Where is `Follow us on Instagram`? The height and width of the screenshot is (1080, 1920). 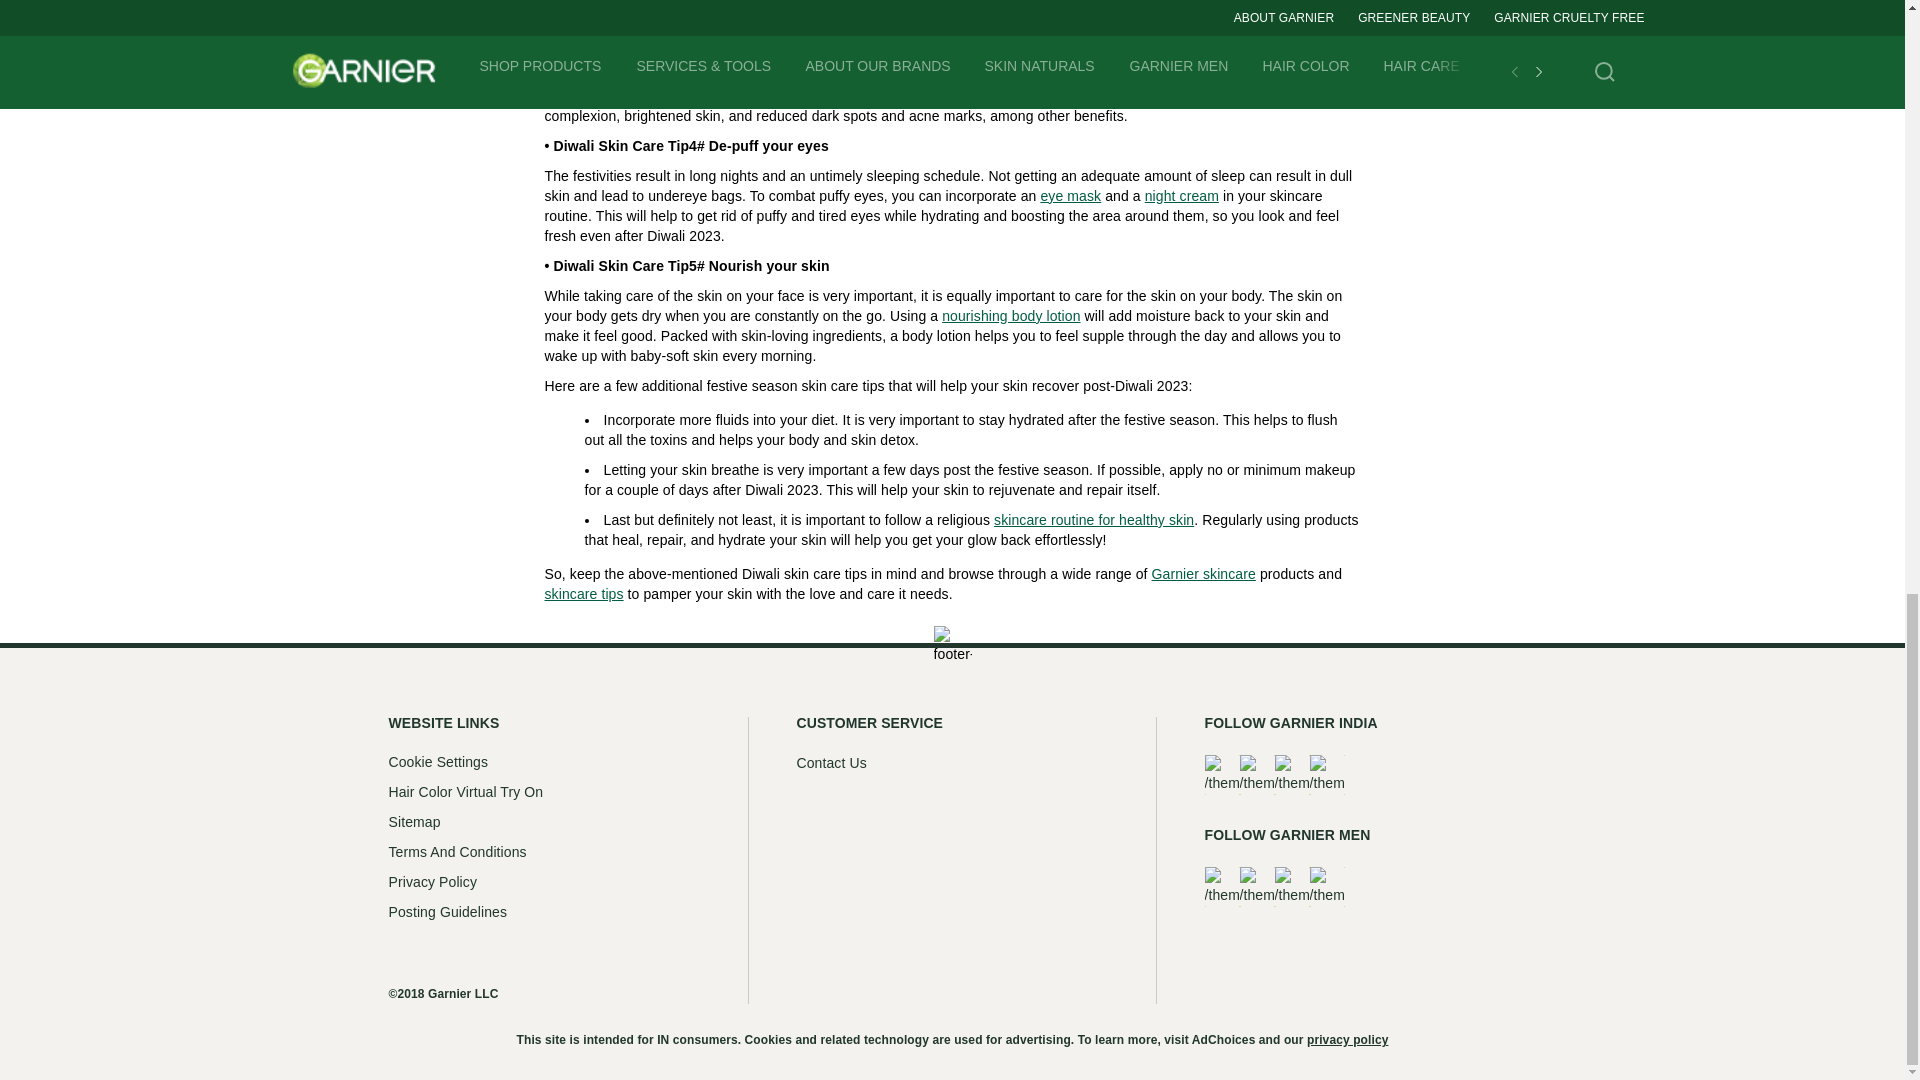
Follow us on Instagram is located at coordinates (1257, 774).